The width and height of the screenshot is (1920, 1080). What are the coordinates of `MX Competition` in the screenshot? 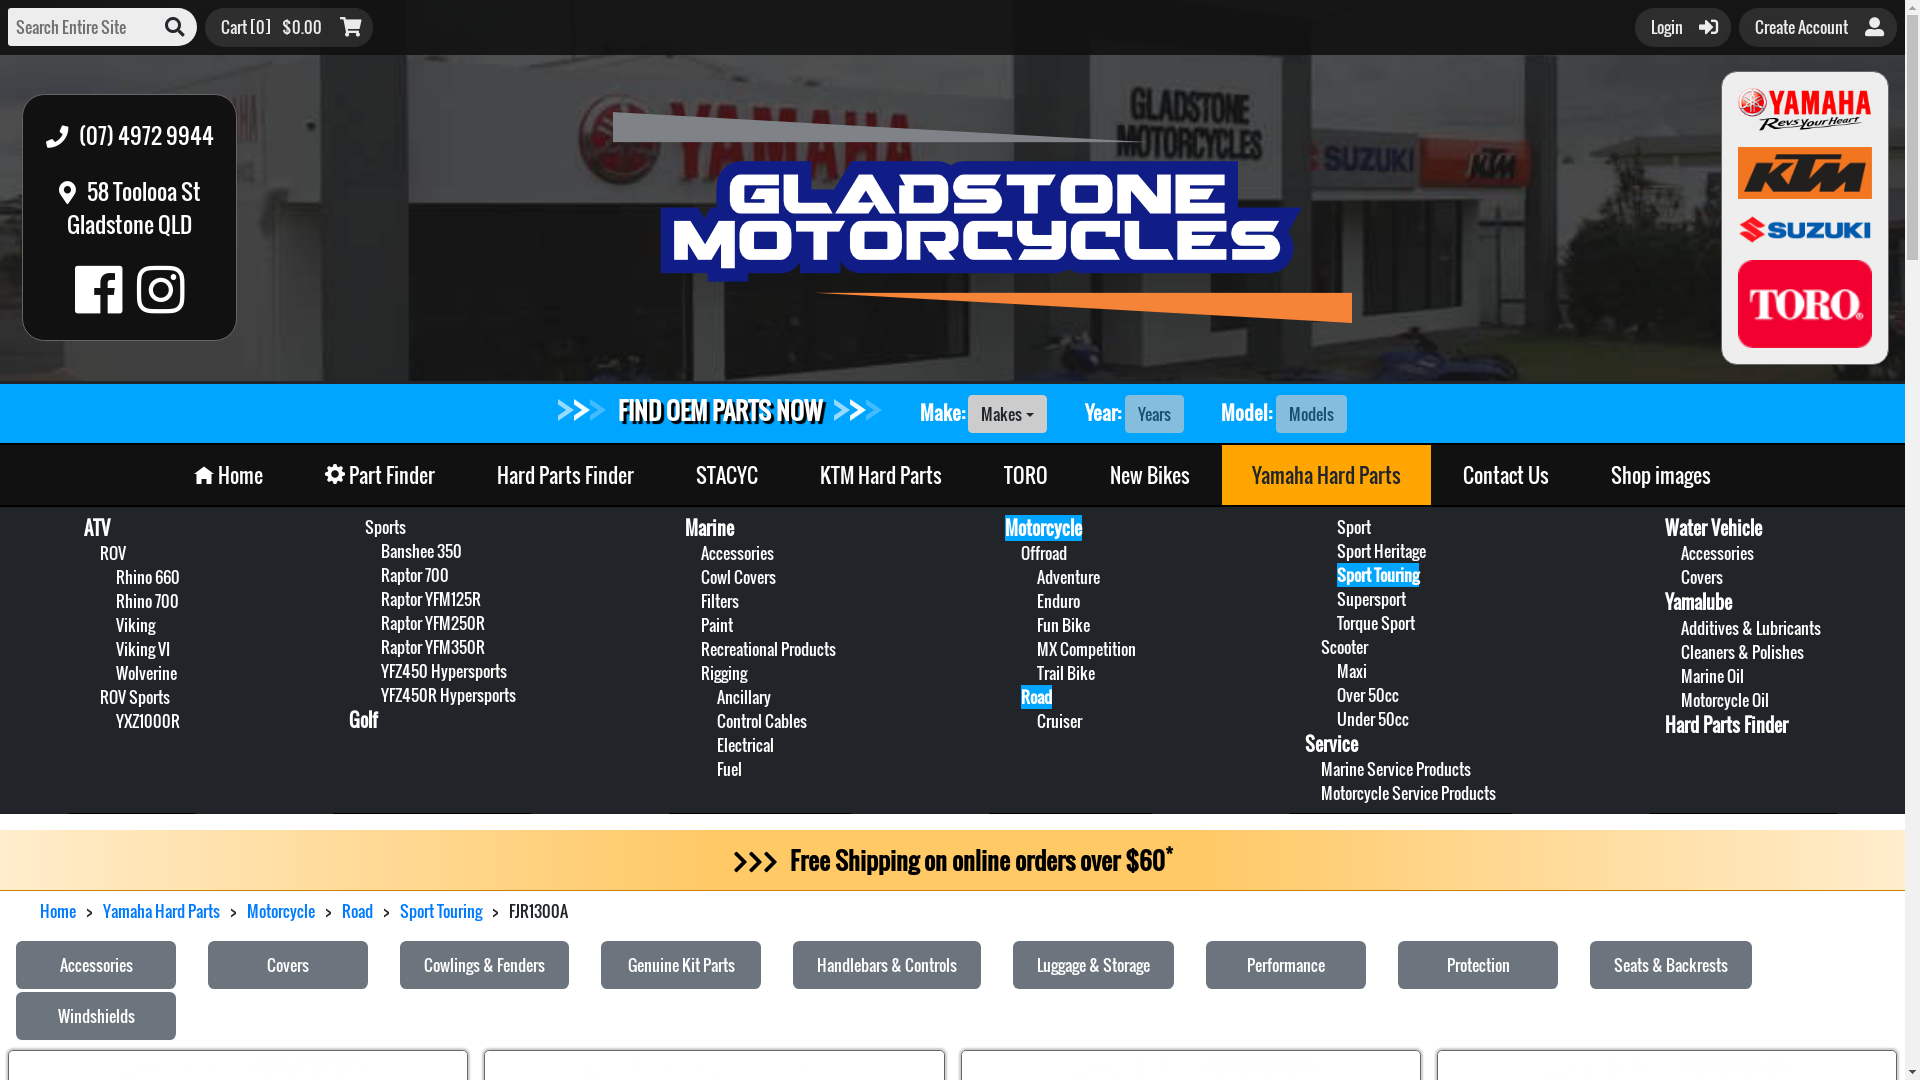 It's located at (1086, 649).